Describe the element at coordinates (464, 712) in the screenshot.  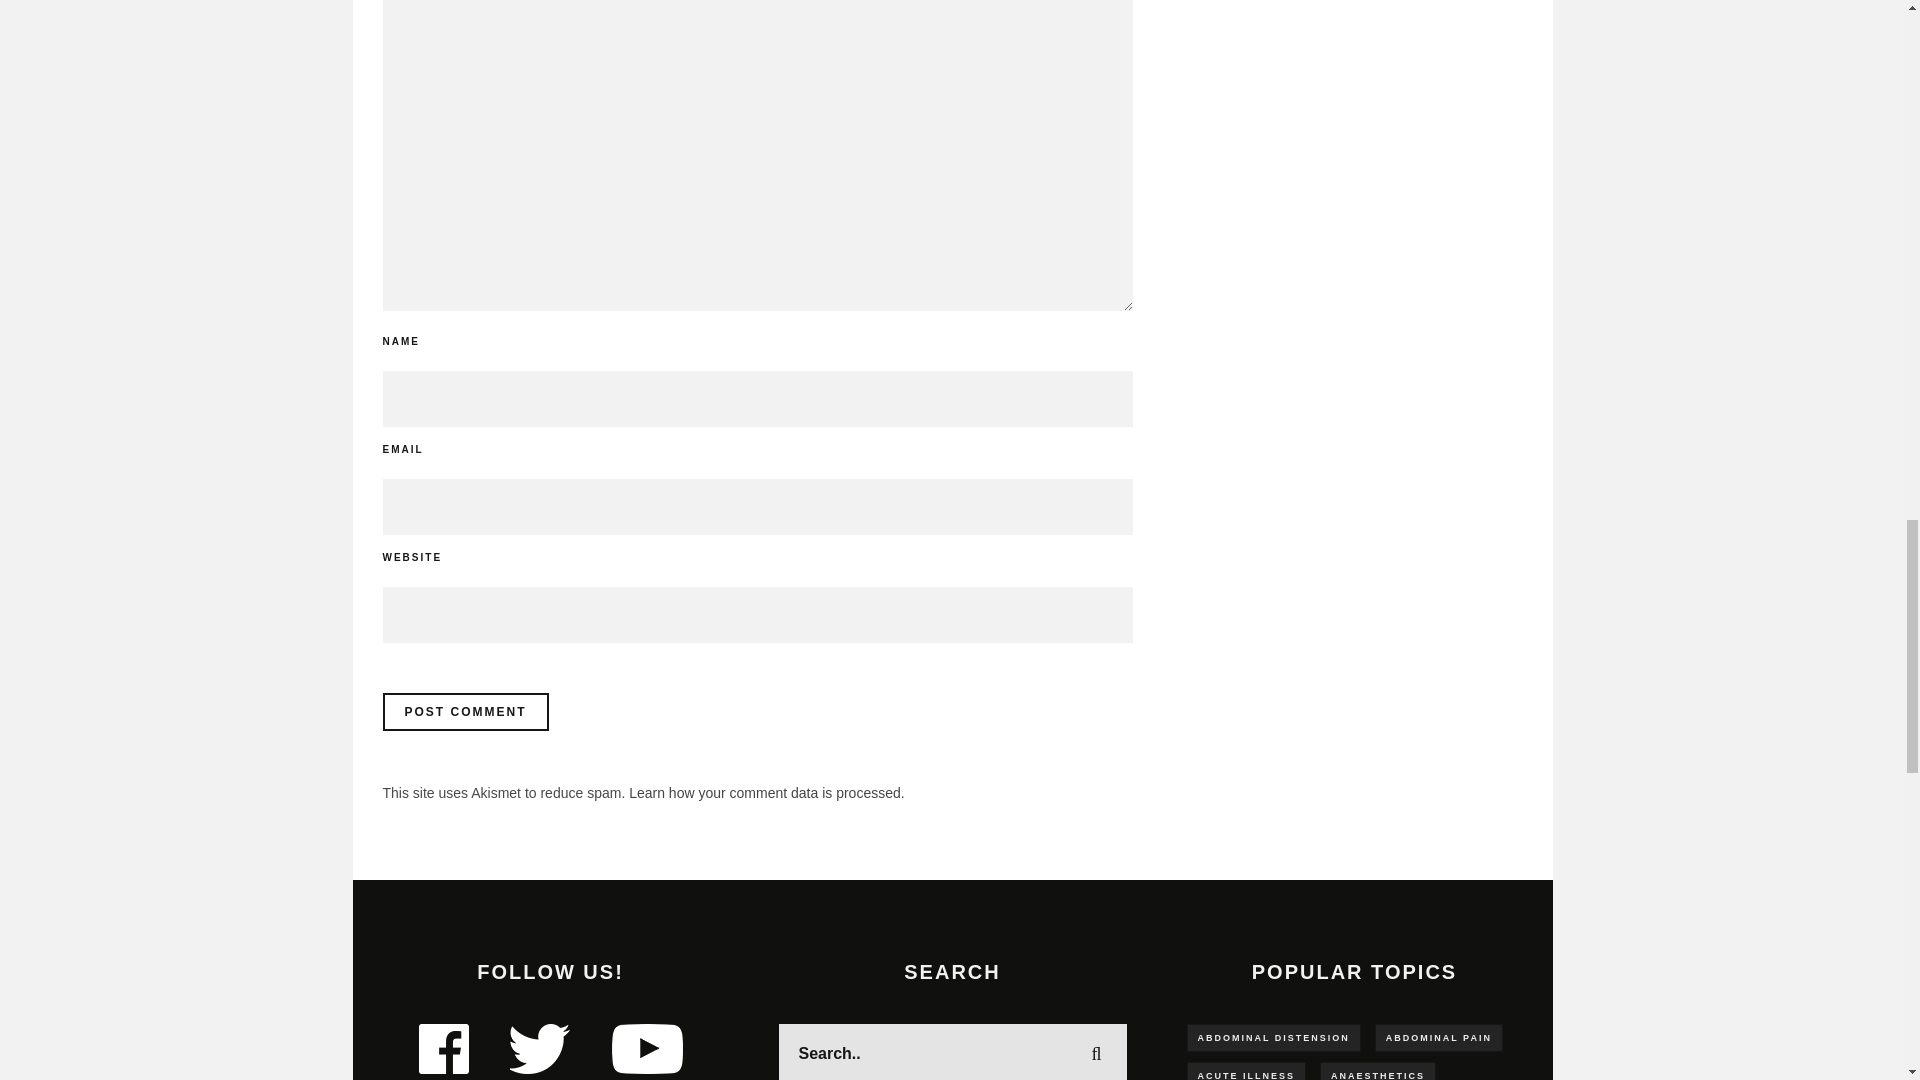
I see `Post Comment` at that location.